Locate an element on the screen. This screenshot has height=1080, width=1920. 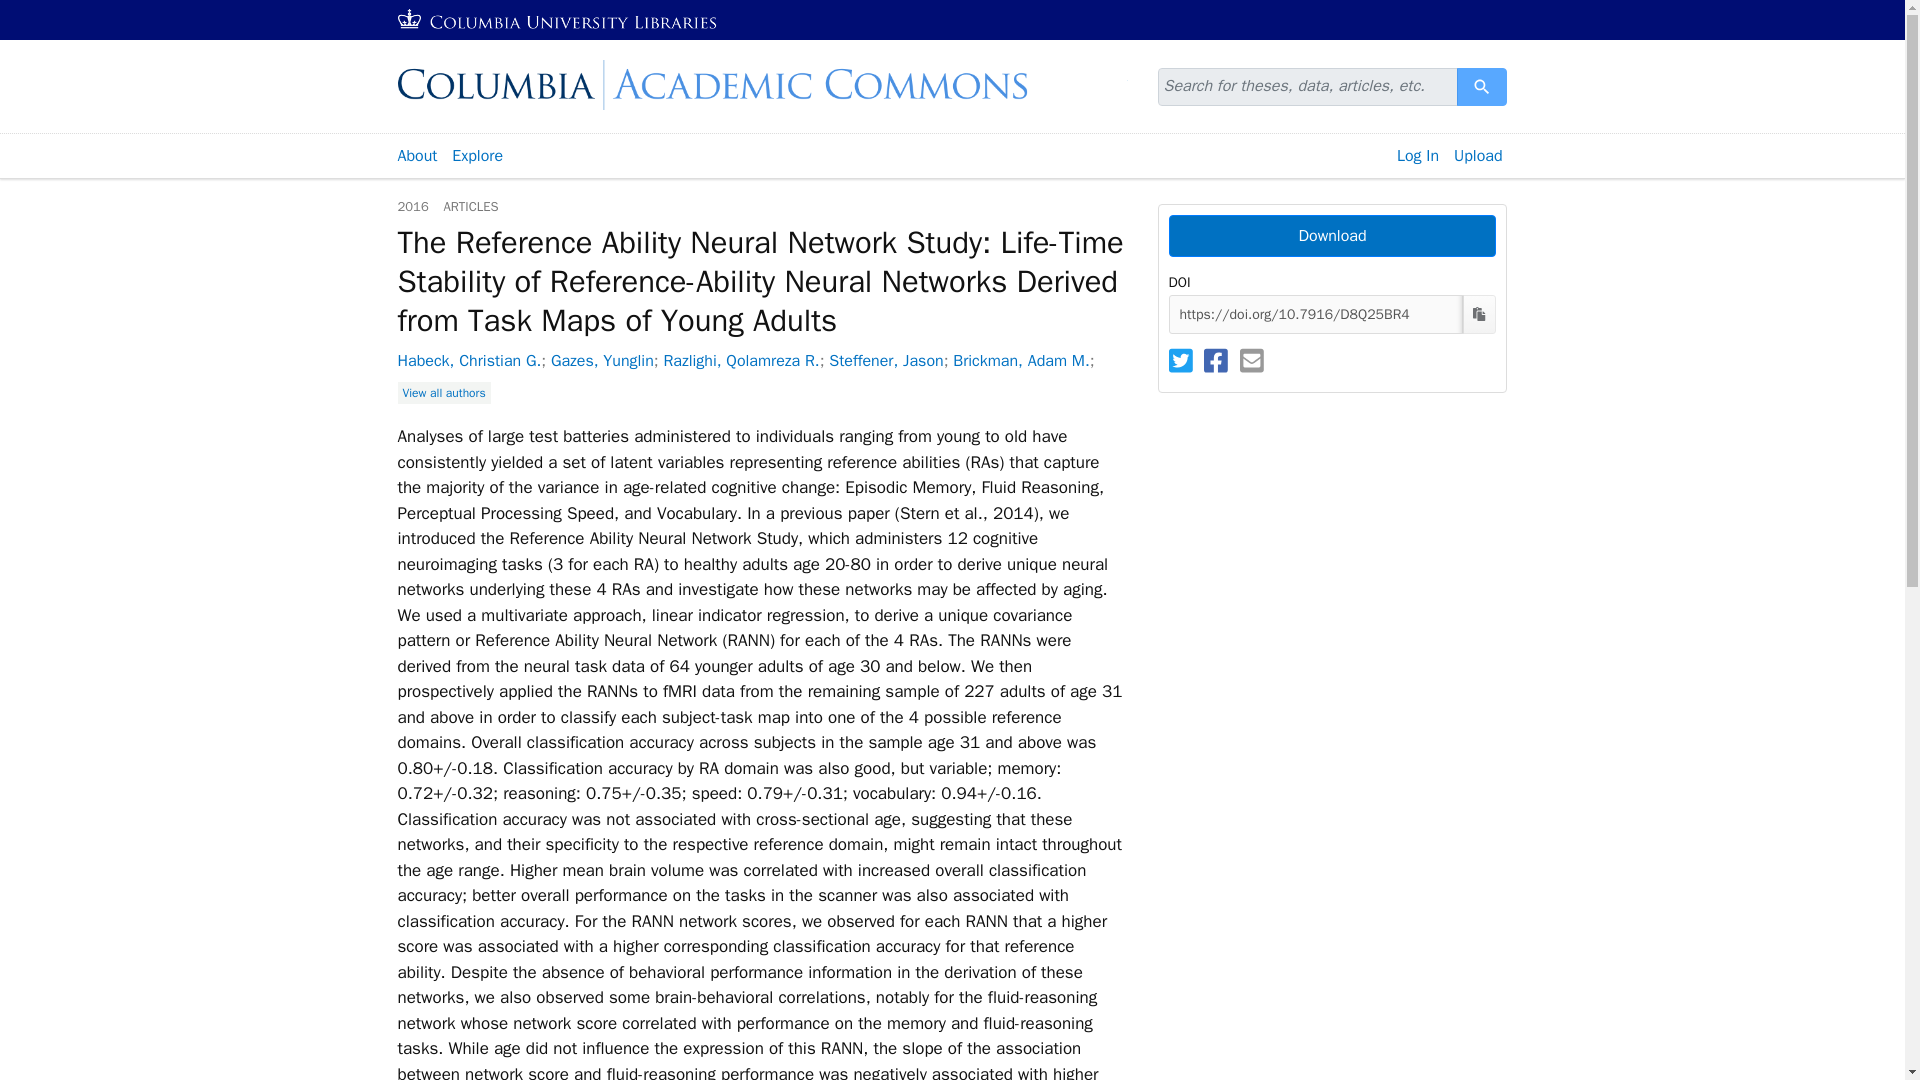
Stern, Yaakov is located at coordinates (886, 361).